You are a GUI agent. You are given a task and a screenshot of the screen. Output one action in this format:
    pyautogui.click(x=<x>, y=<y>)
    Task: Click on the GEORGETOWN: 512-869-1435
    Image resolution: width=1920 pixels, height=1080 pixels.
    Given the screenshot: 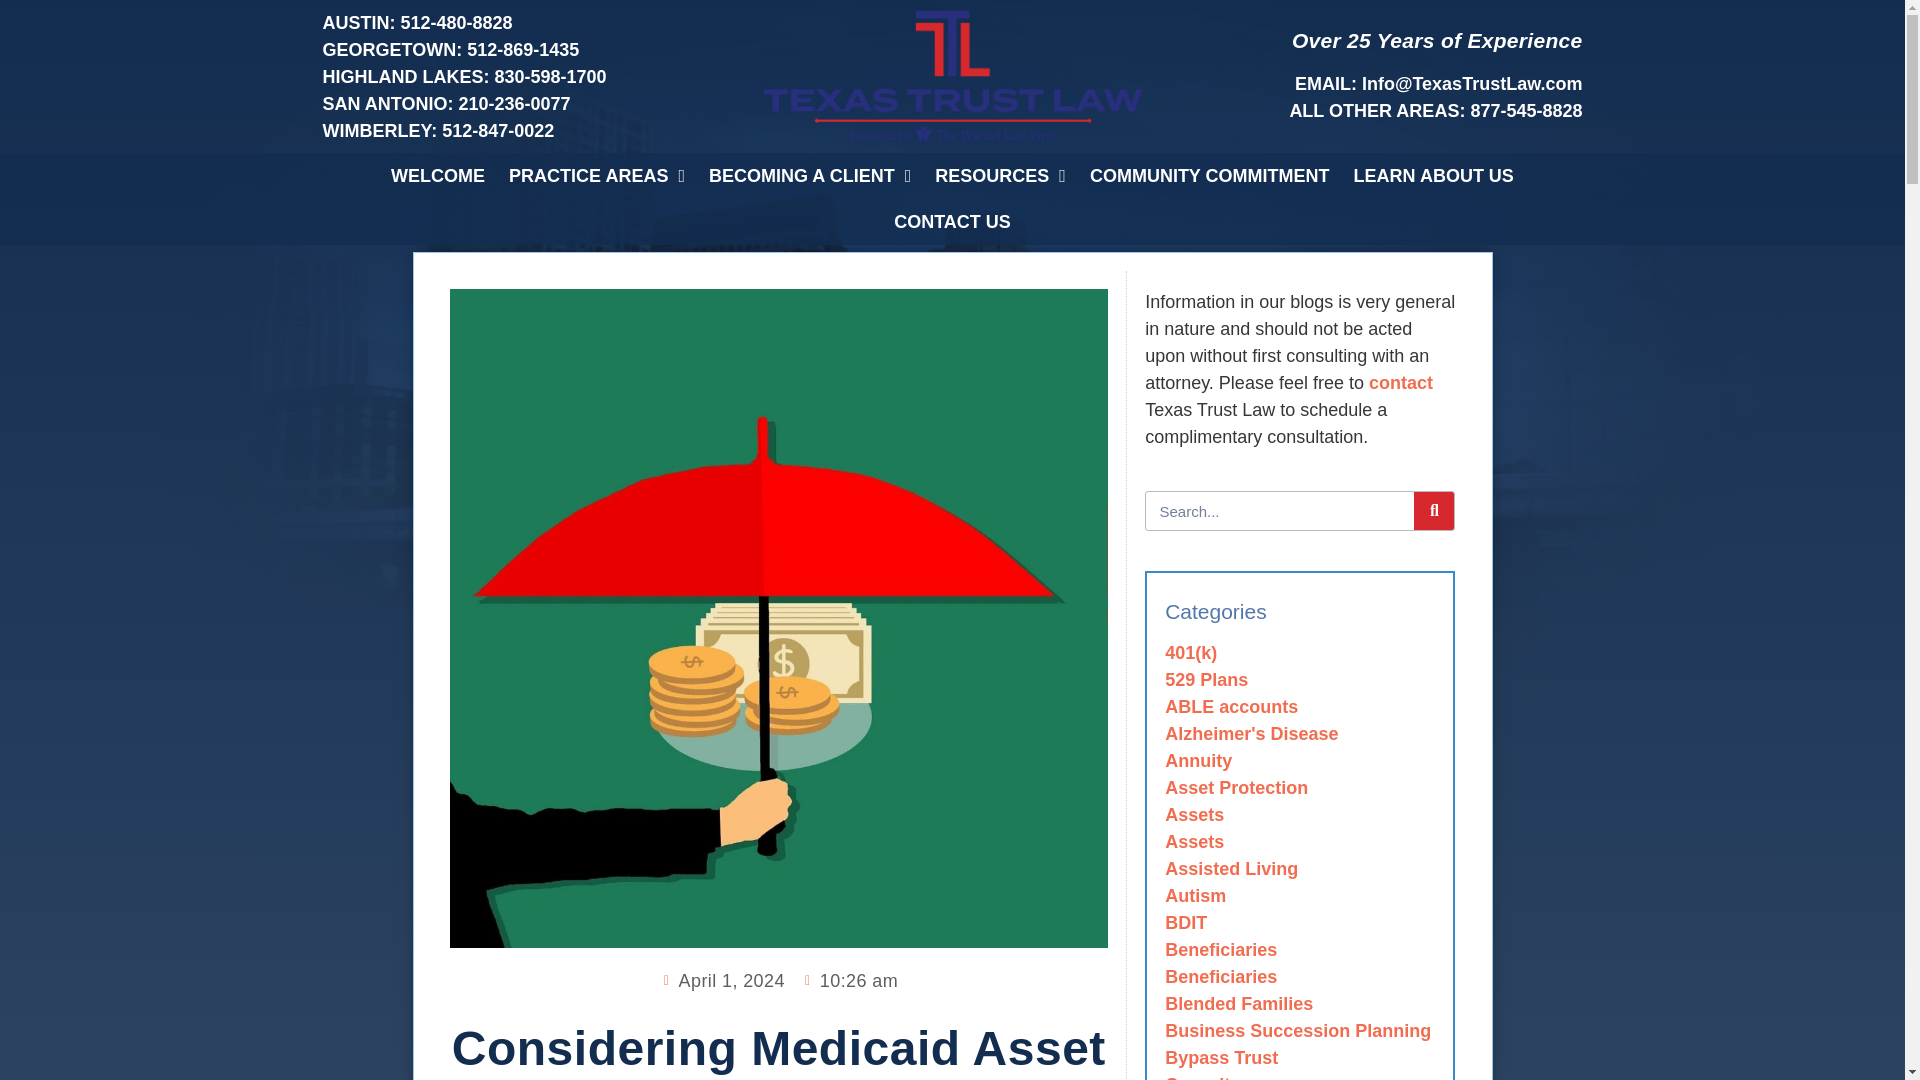 What is the action you would take?
    pyautogui.click(x=632, y=50)
    